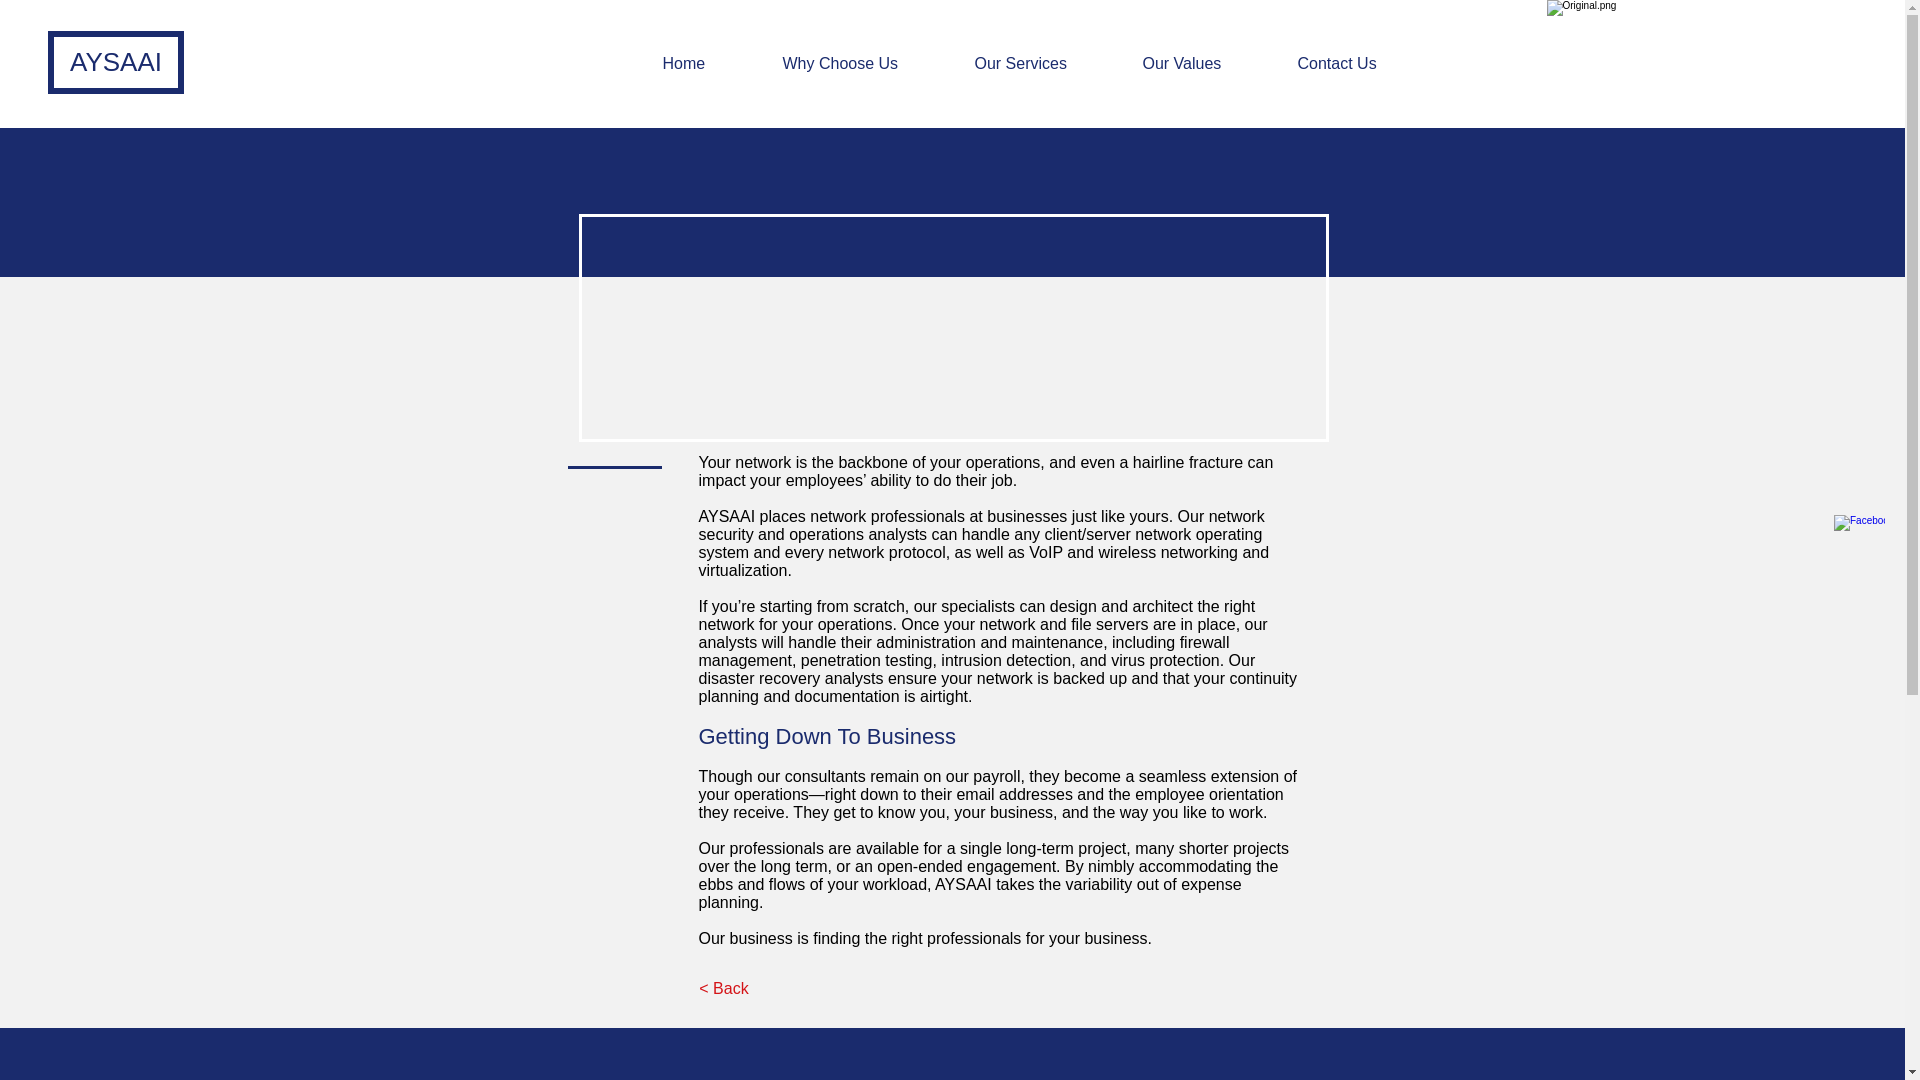 The image size is (1920, 1080). Describe the element at coordinates (864, 63) in the screenshot. I see `Why Choose Us` at that location.